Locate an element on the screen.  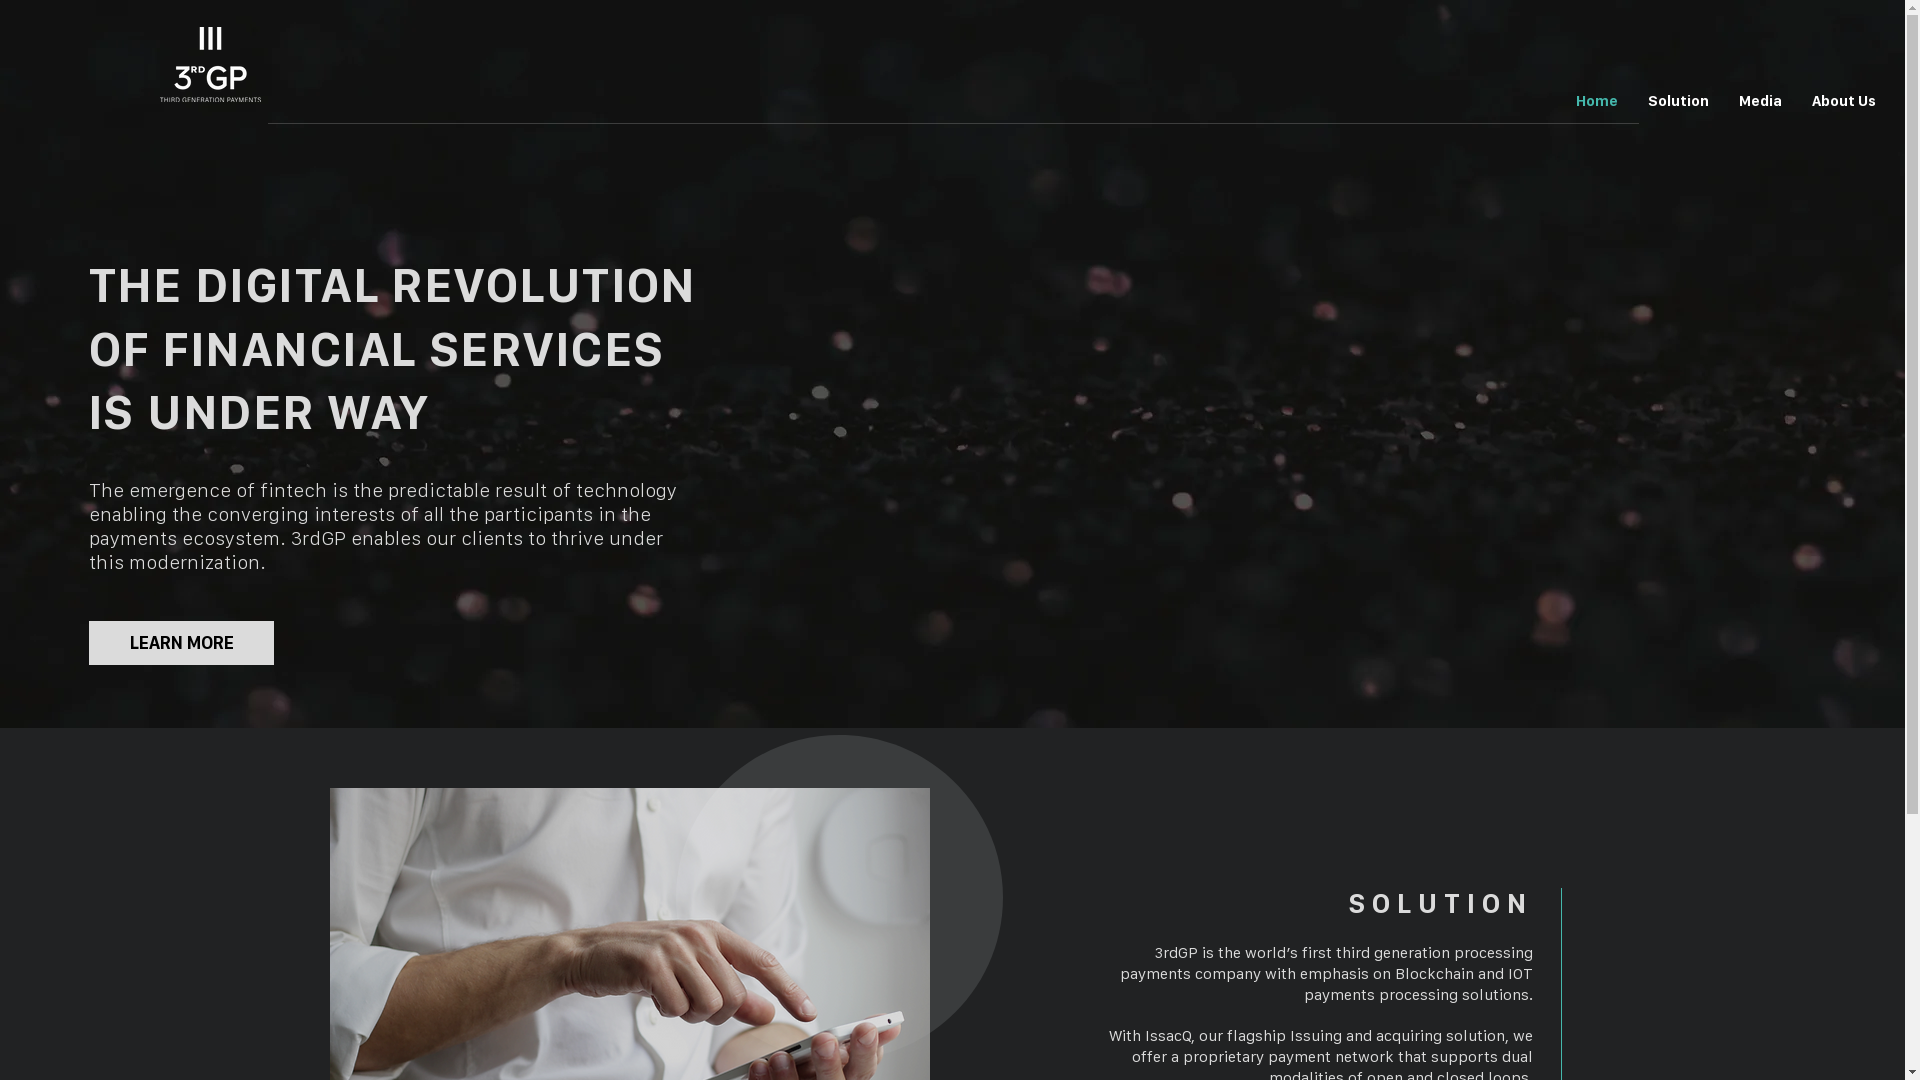
Media is located at coordinates (1760, 101).